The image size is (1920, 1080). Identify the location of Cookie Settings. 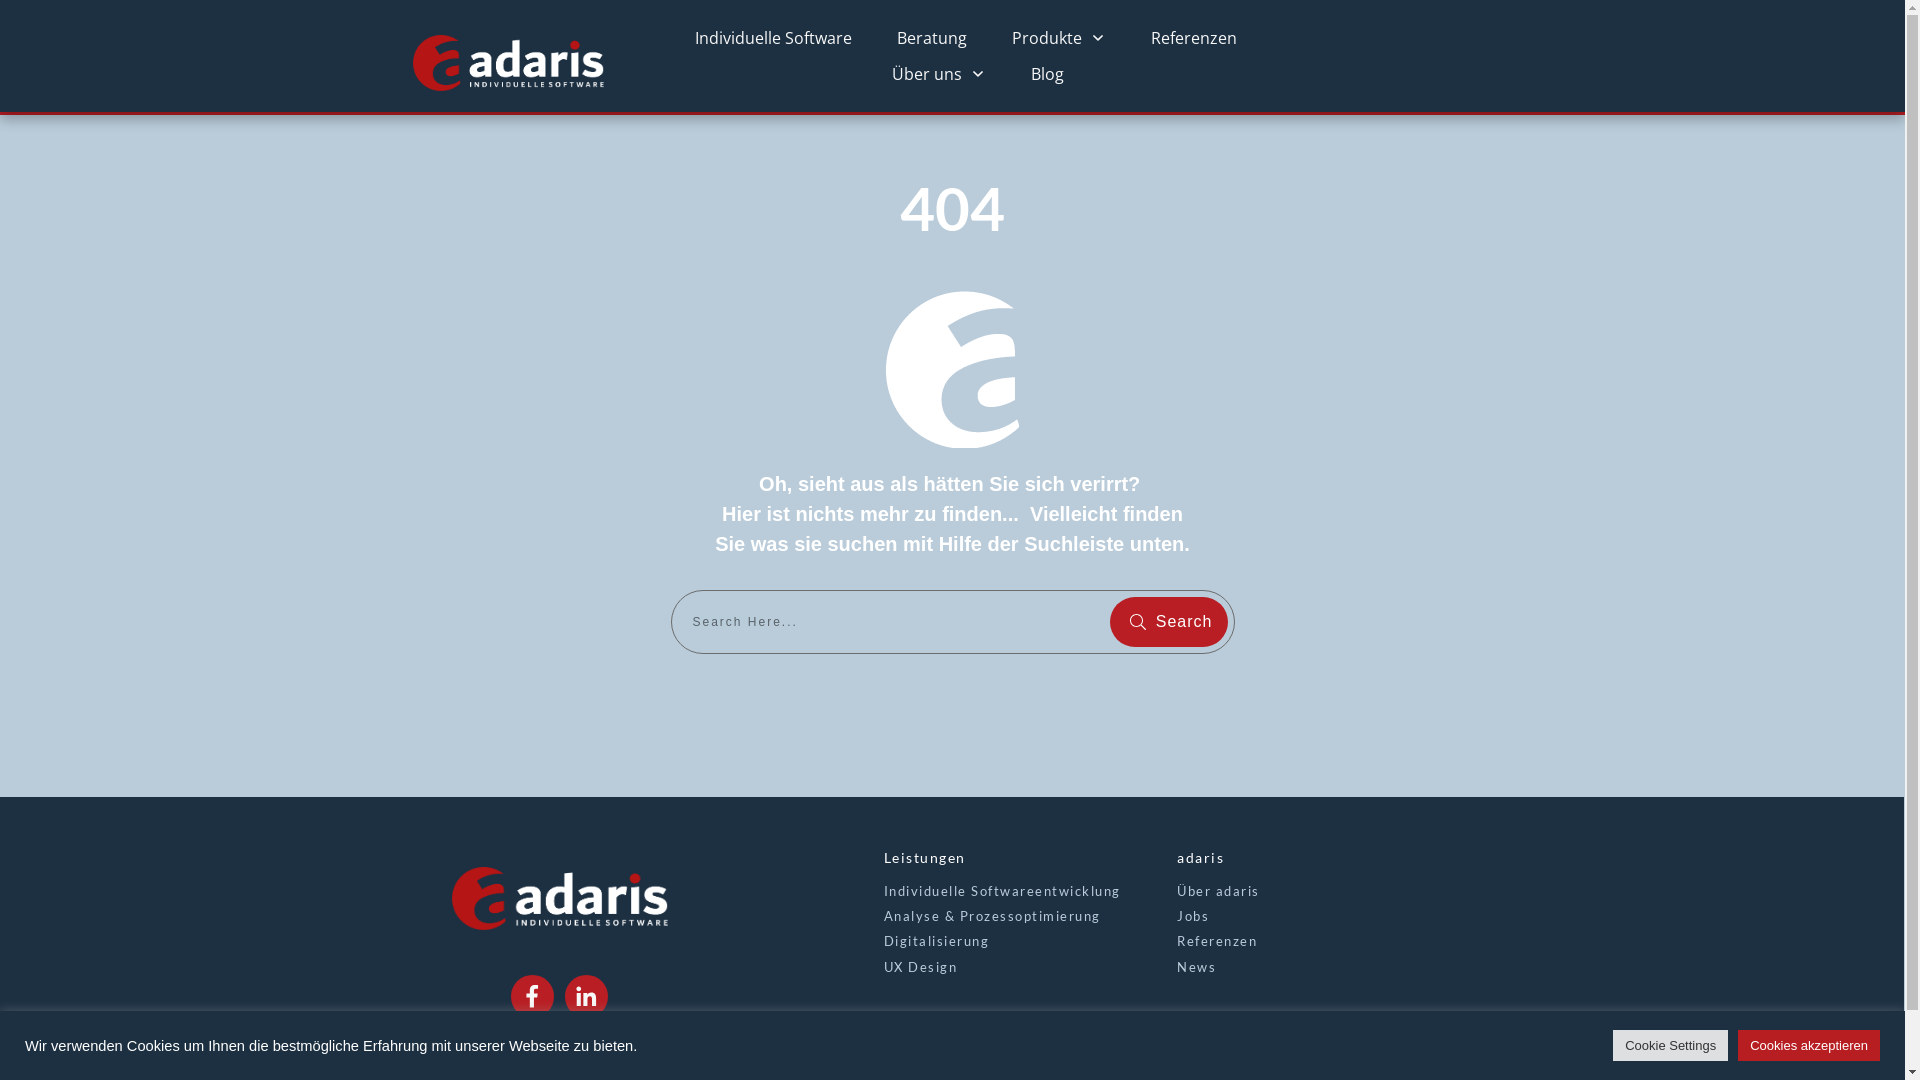
(1670, 1046).